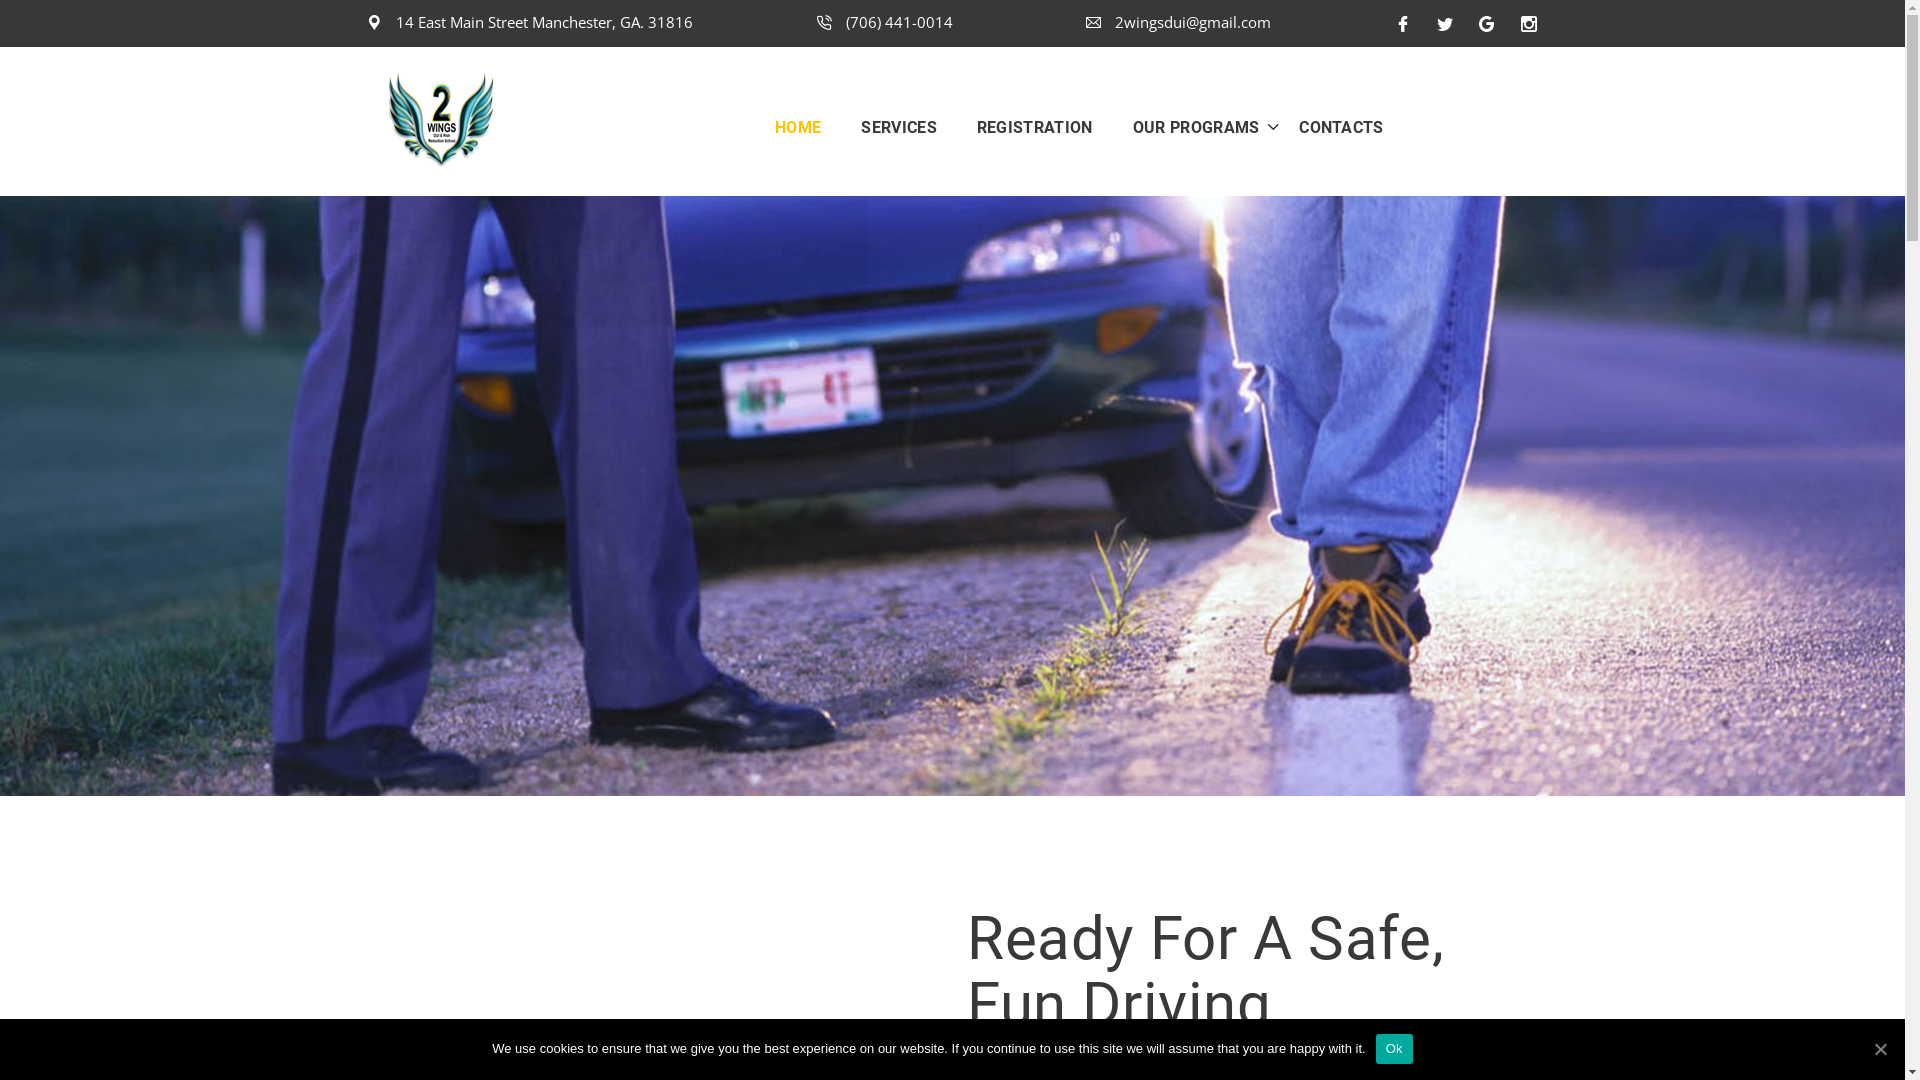  Describe the element at coordinates (1332, 127) in the screenshot. I see `CONTACTS` at that location.